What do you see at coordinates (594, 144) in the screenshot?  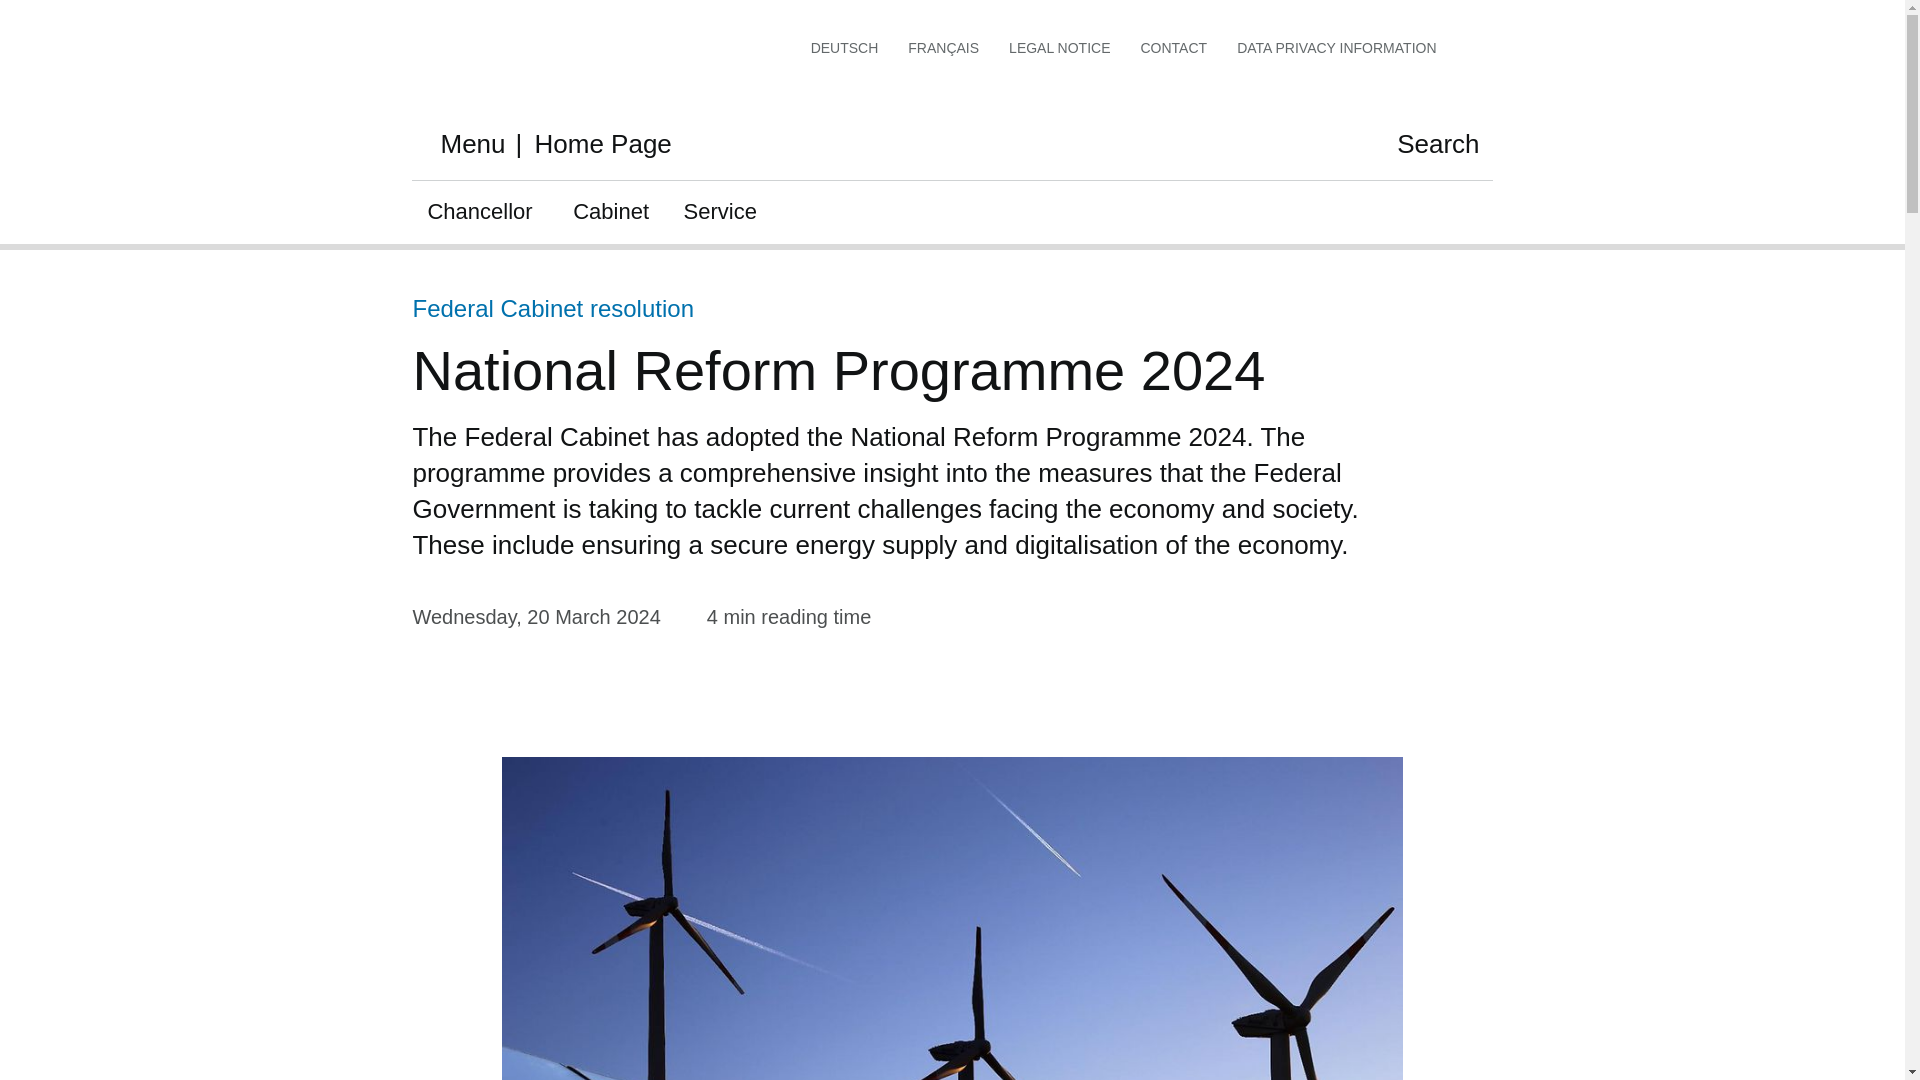 I see `Home Page` at bounding box center [594, 144].